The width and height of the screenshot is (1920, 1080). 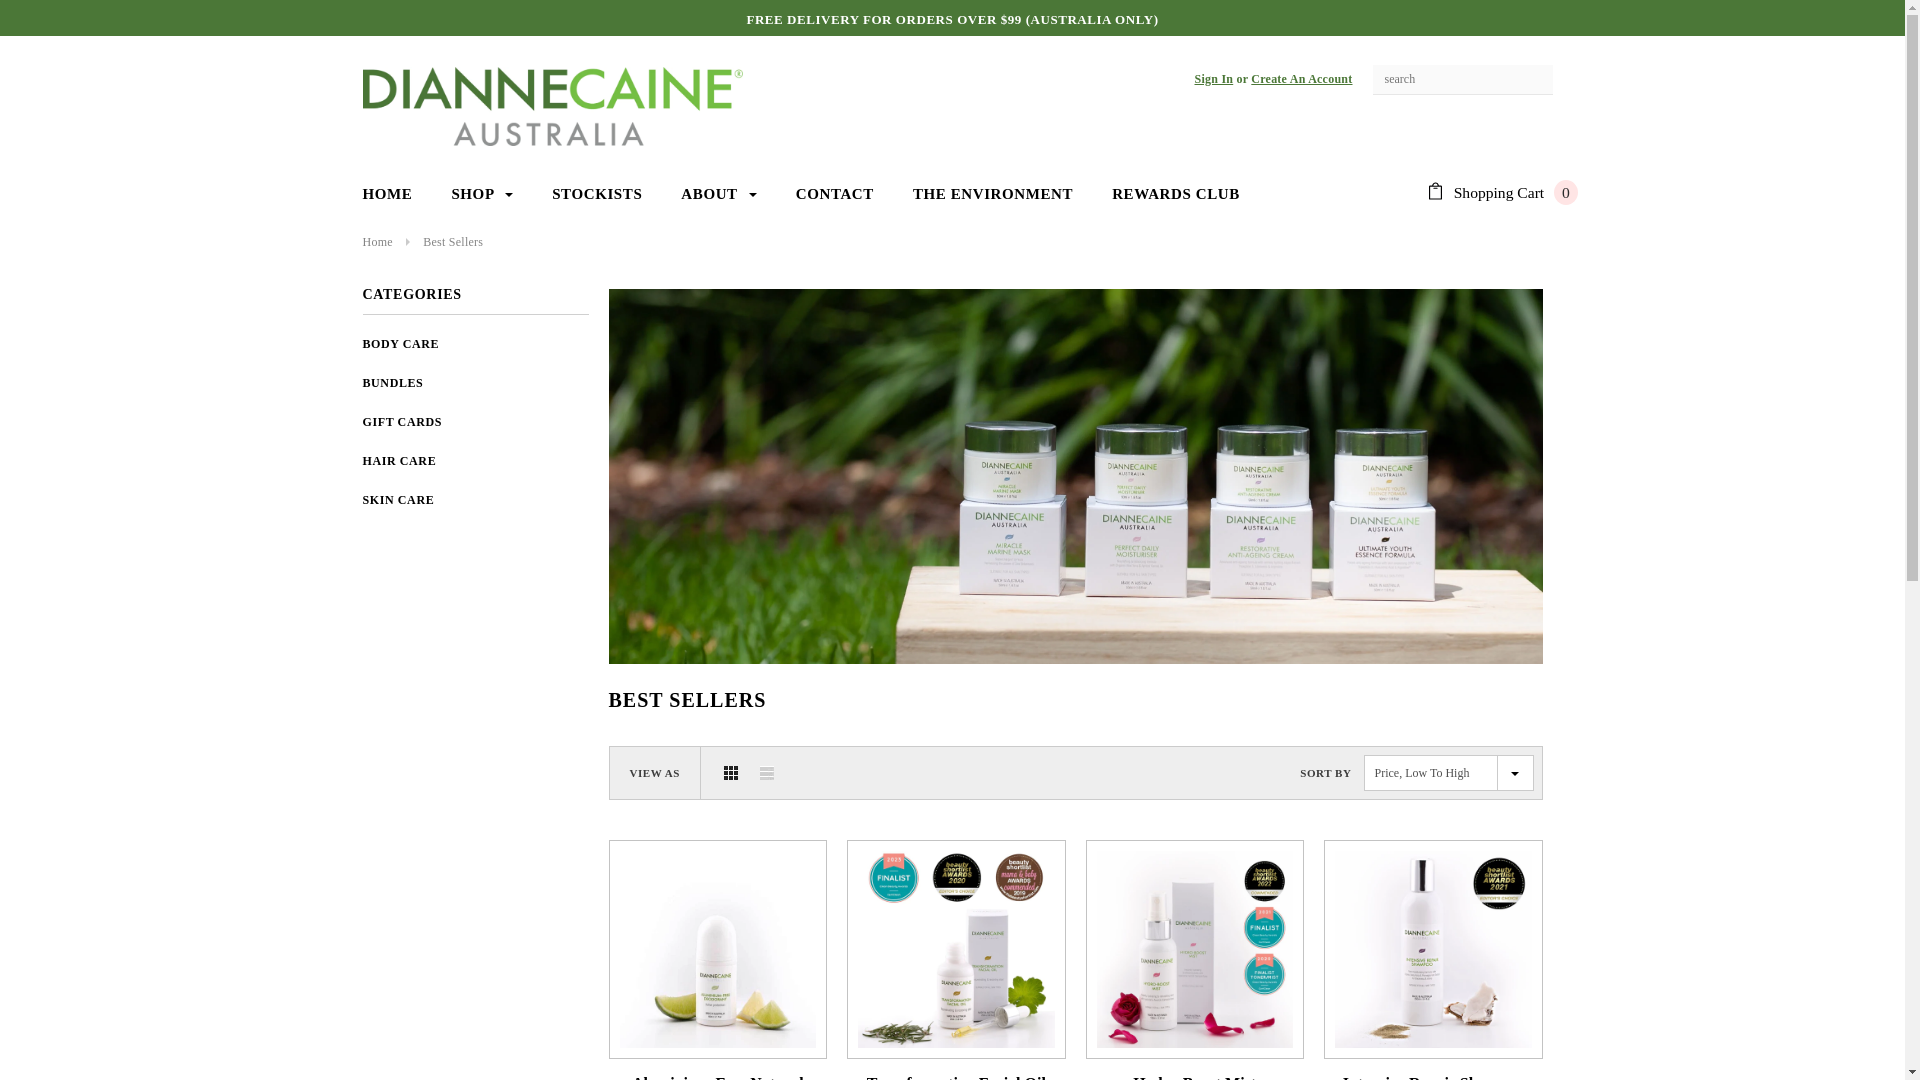 I want to click on Select options, so click(x=1434, y=940).